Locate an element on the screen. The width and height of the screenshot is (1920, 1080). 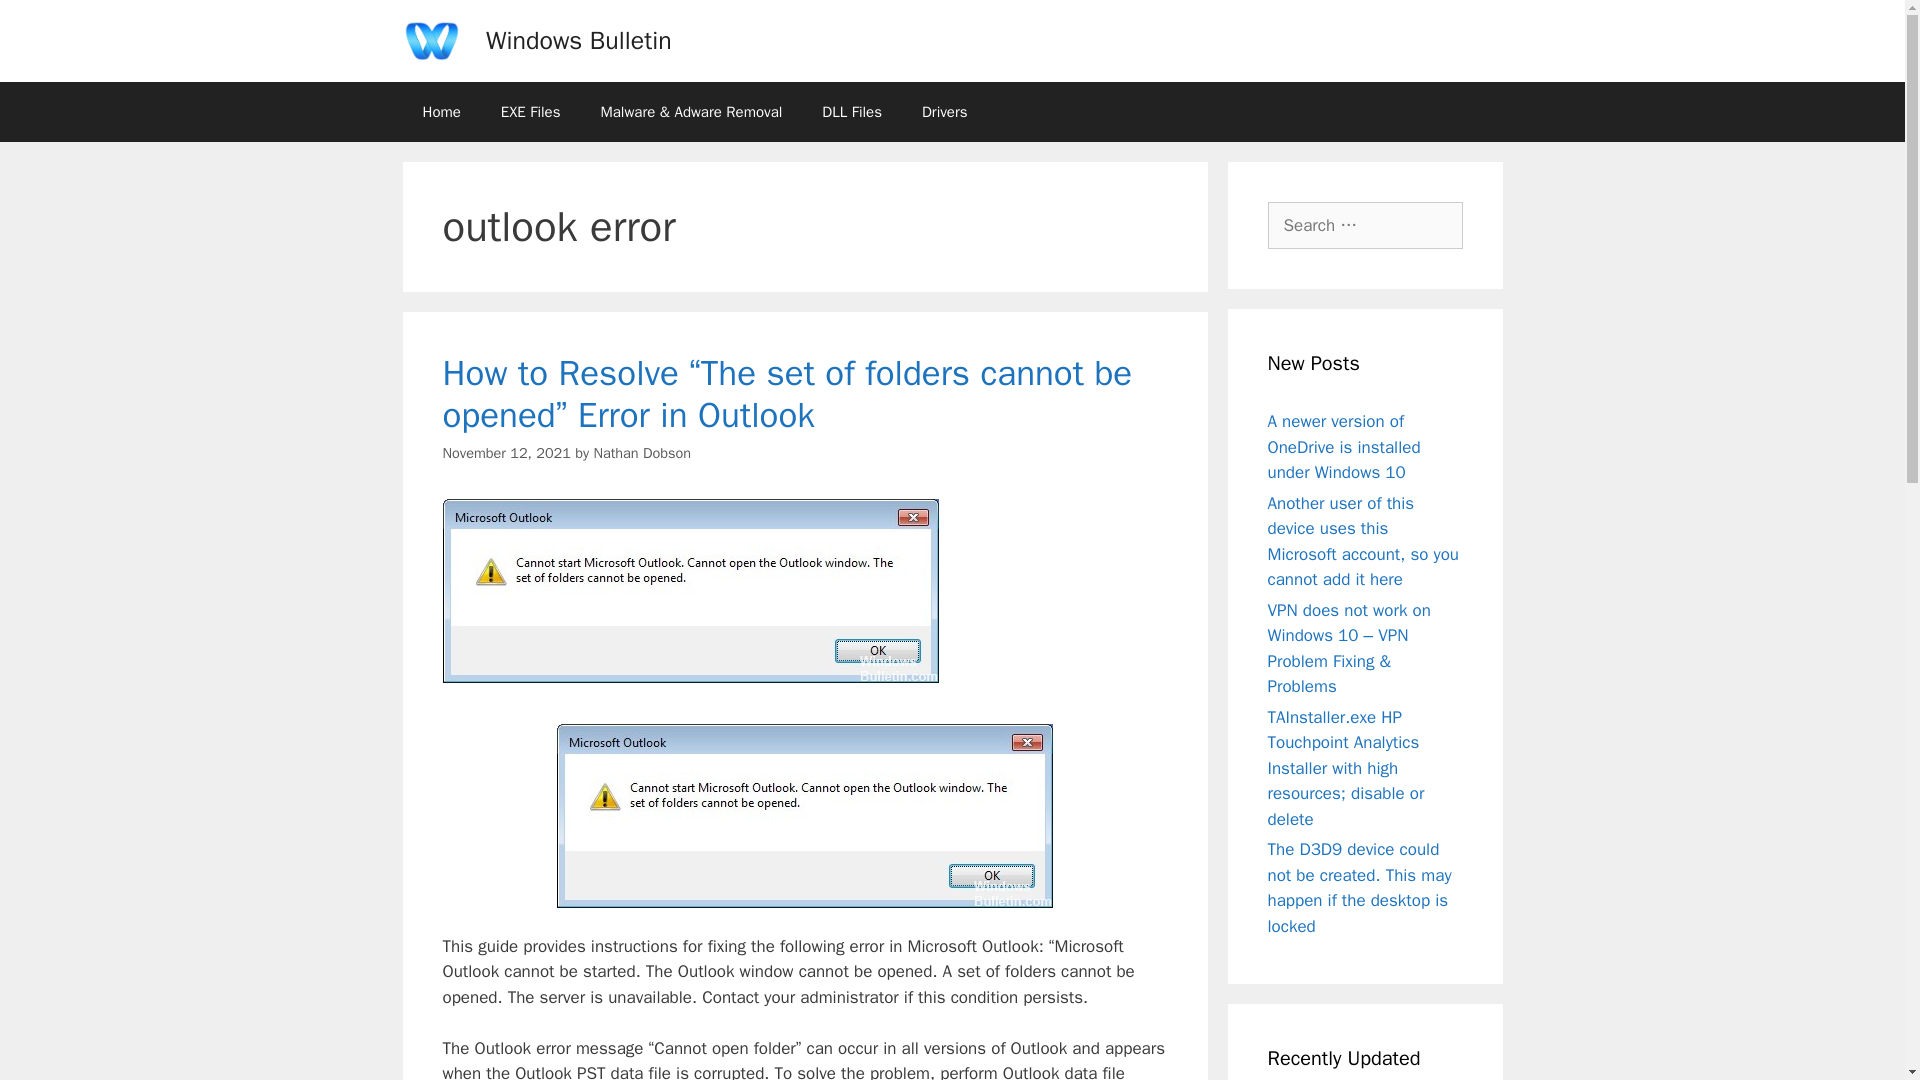
Windows Bulletin is located at coordinates (578, 40).